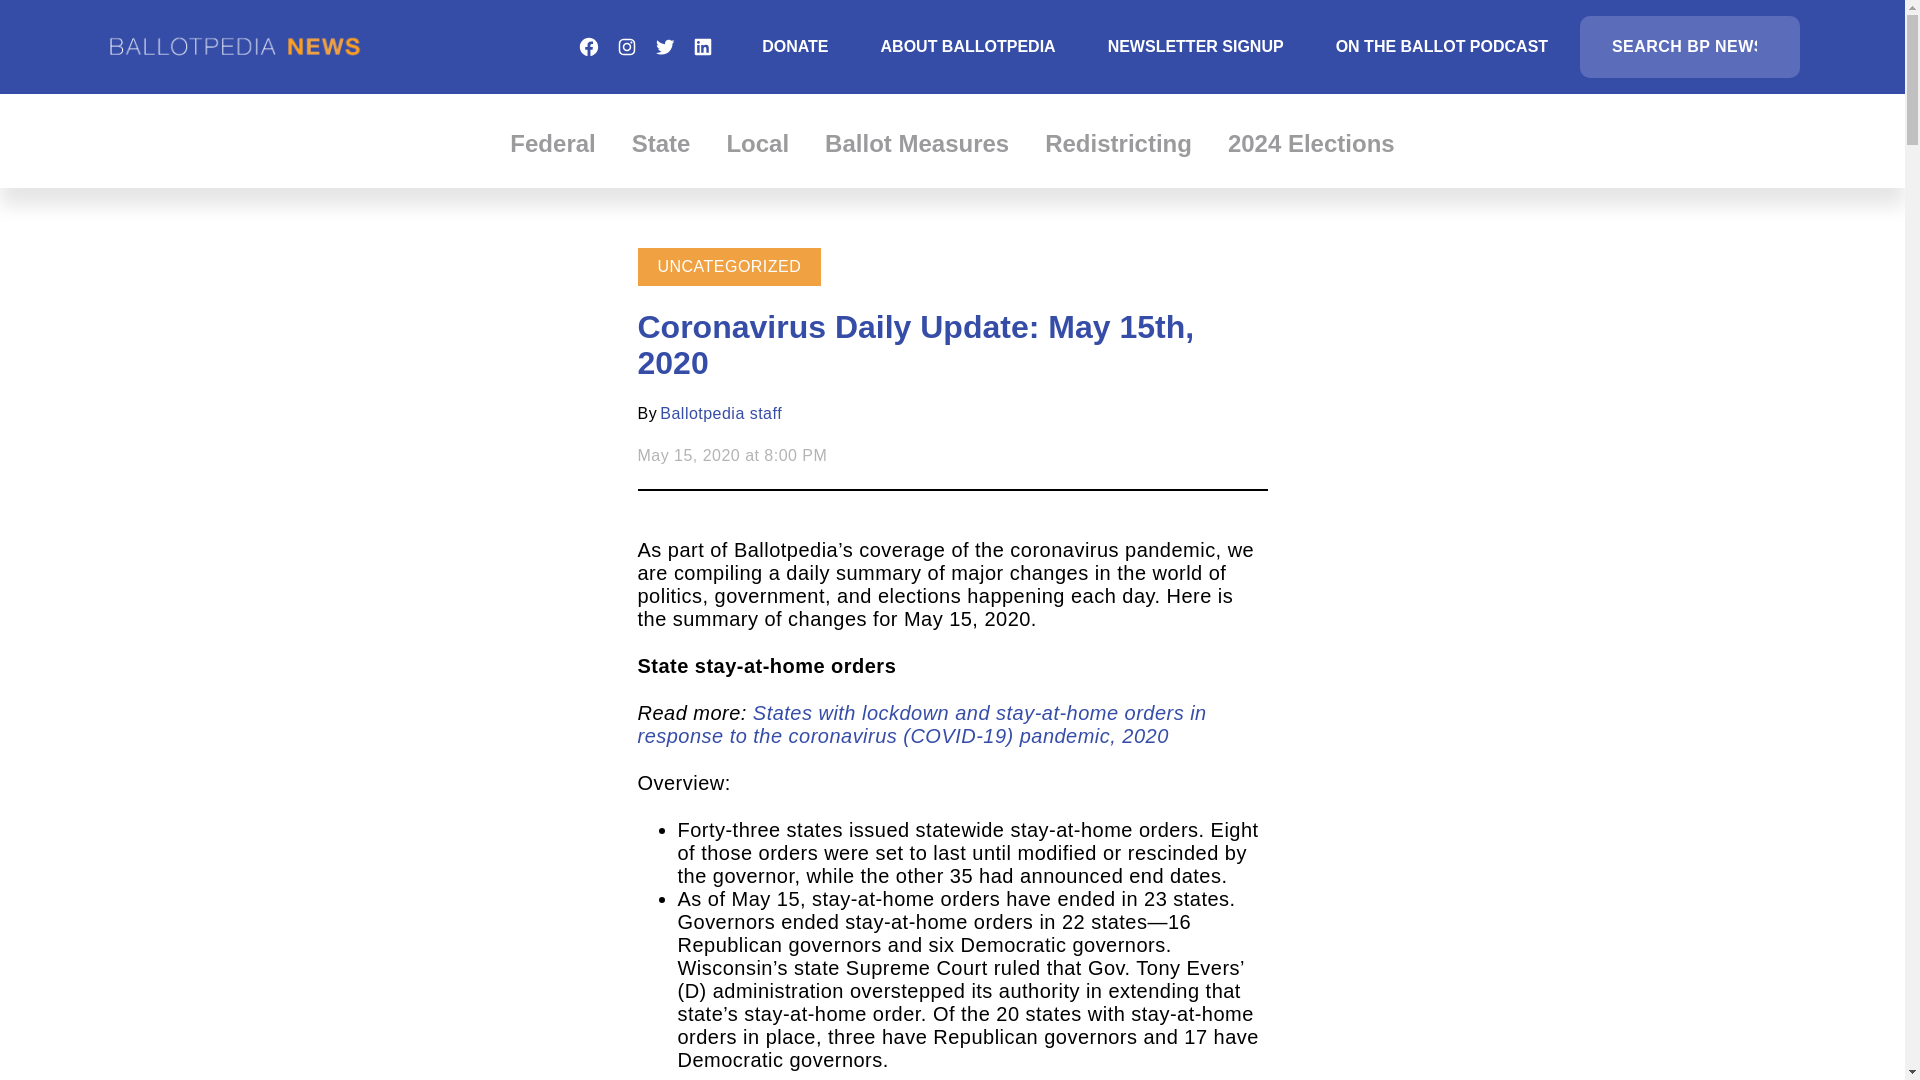 The image size is (1920, 1080). Describe the element at coordinates (702, 46) in the screenshot. I see `LinkedIn` at that location.